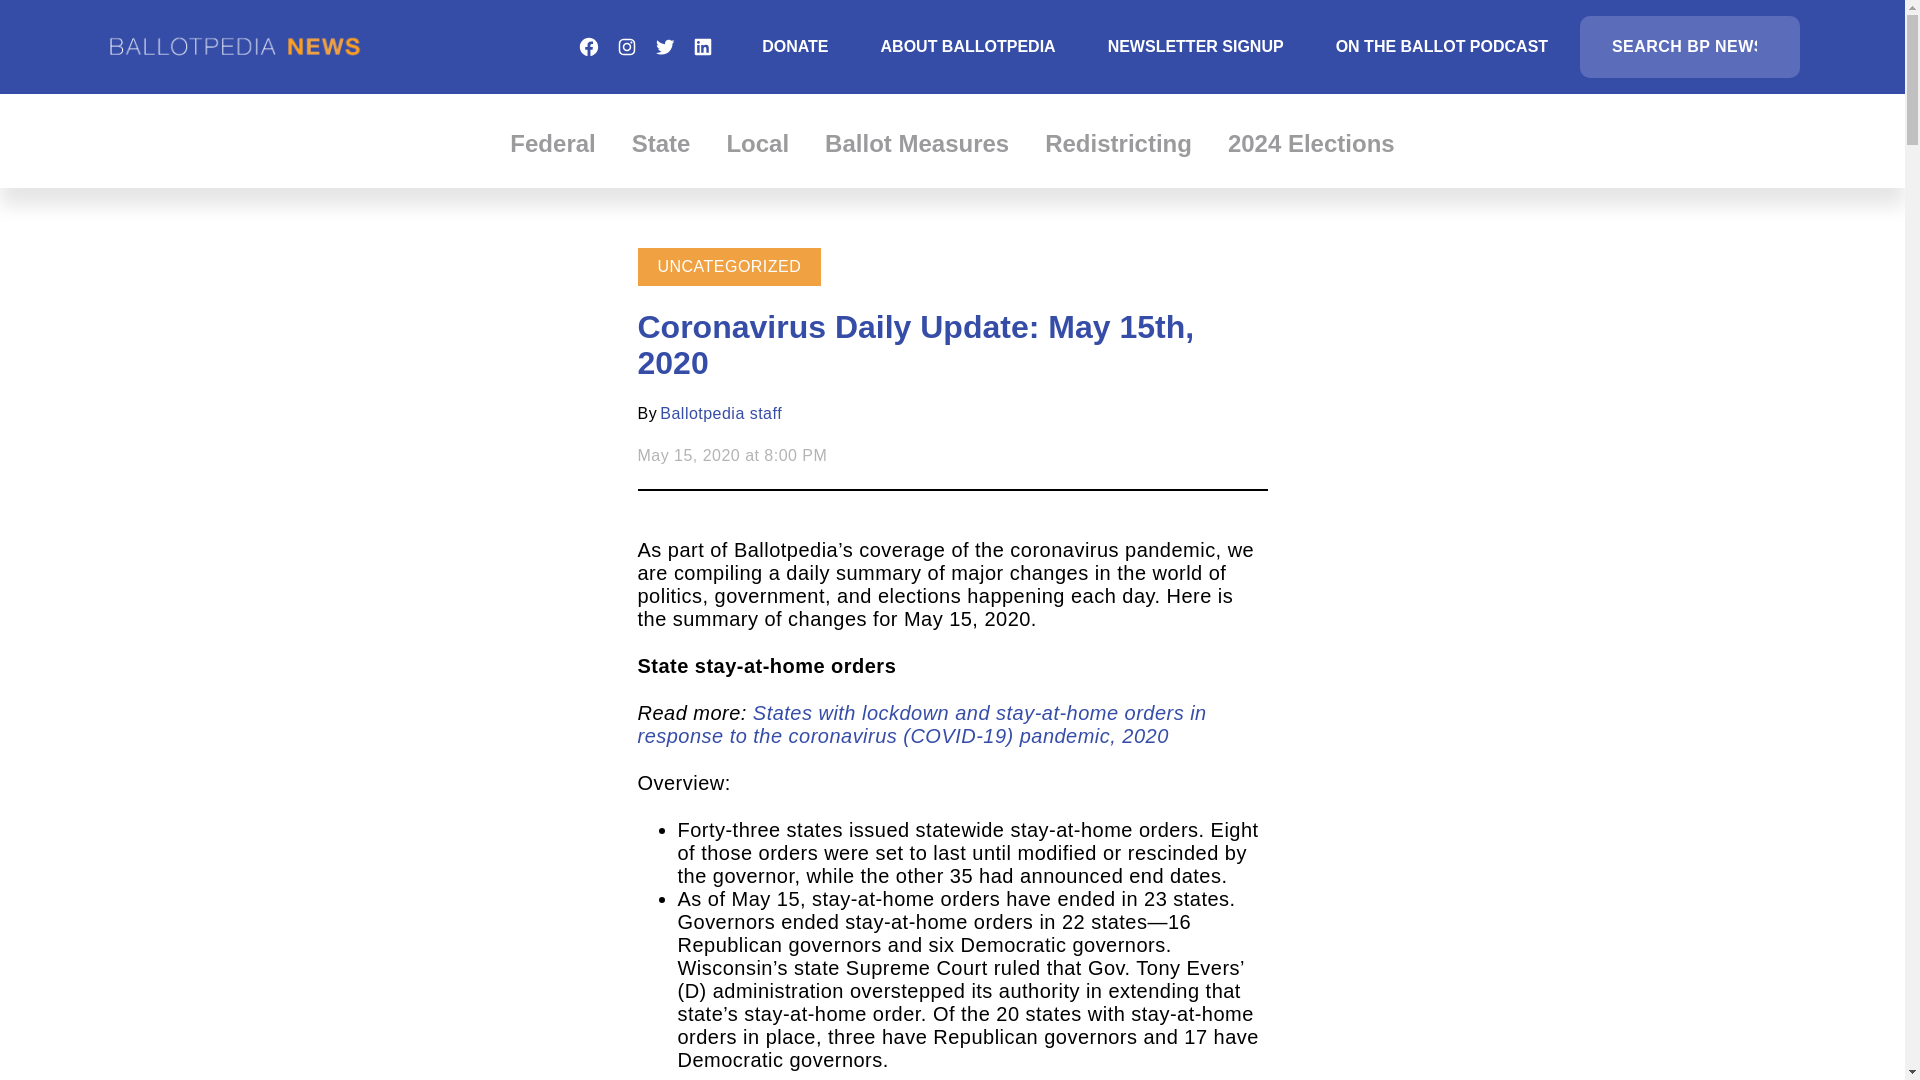 The image size is (1920, 1080). Describe the element at coordinates (702, 46) in the screenshot. I see `LinkedIn` at that location.